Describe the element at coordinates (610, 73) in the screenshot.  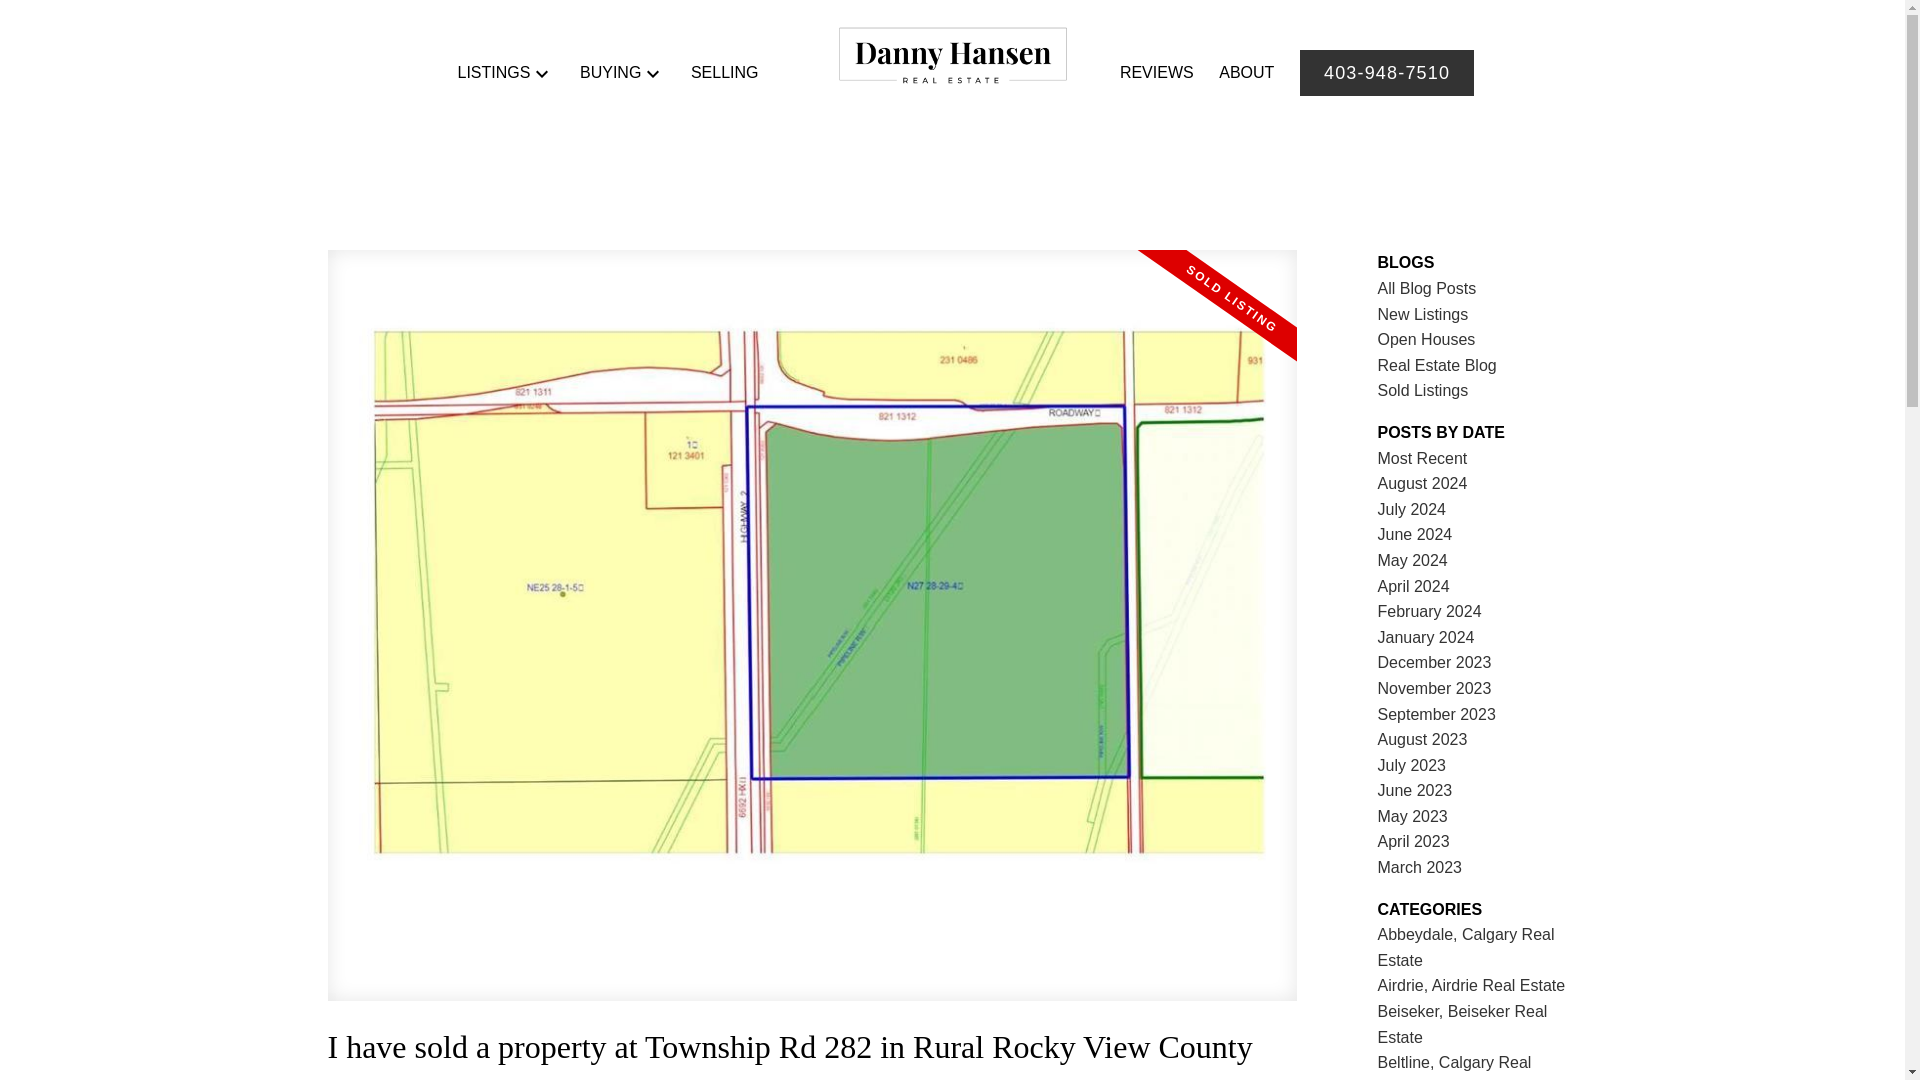
I see `BUYING` at that location.